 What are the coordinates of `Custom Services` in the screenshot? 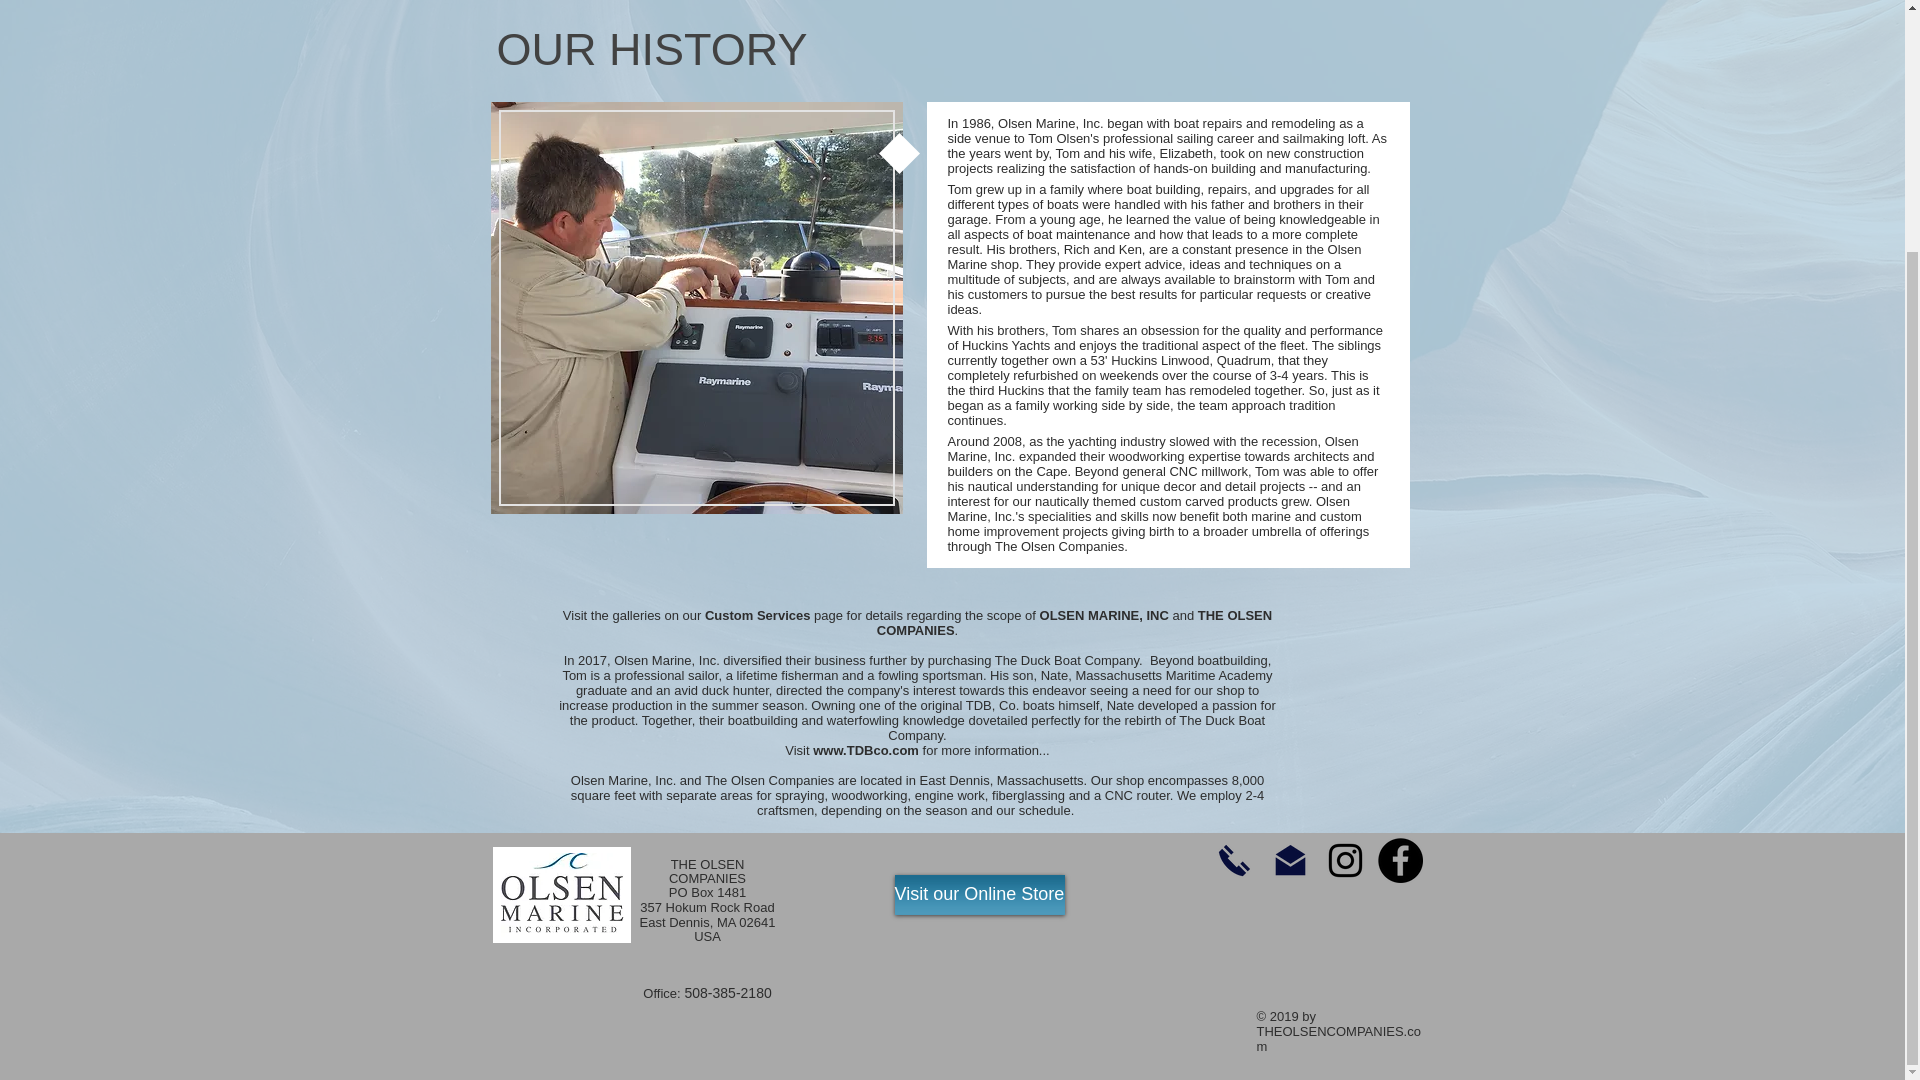 It's located at (757, 616).